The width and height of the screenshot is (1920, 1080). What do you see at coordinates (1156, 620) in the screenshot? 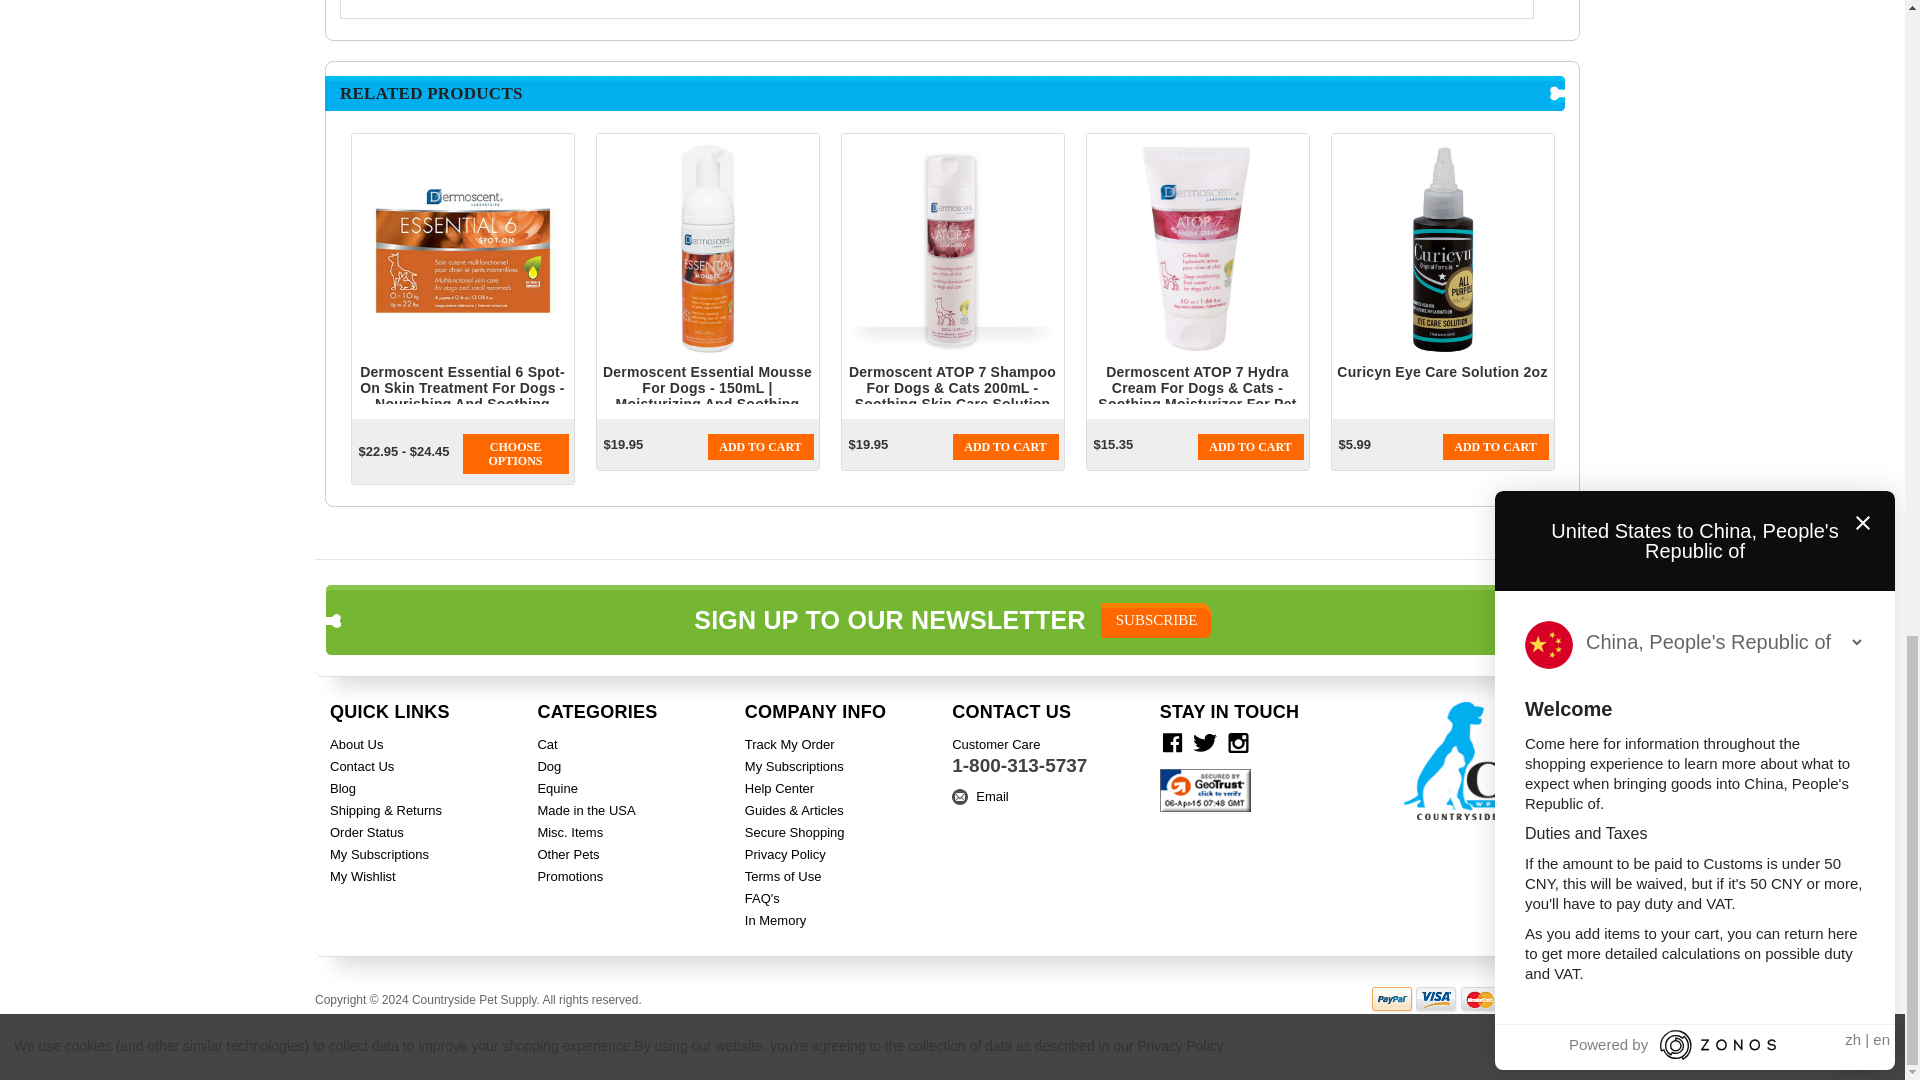
I see `    Subscribe` at bounding box center [1156, 620].